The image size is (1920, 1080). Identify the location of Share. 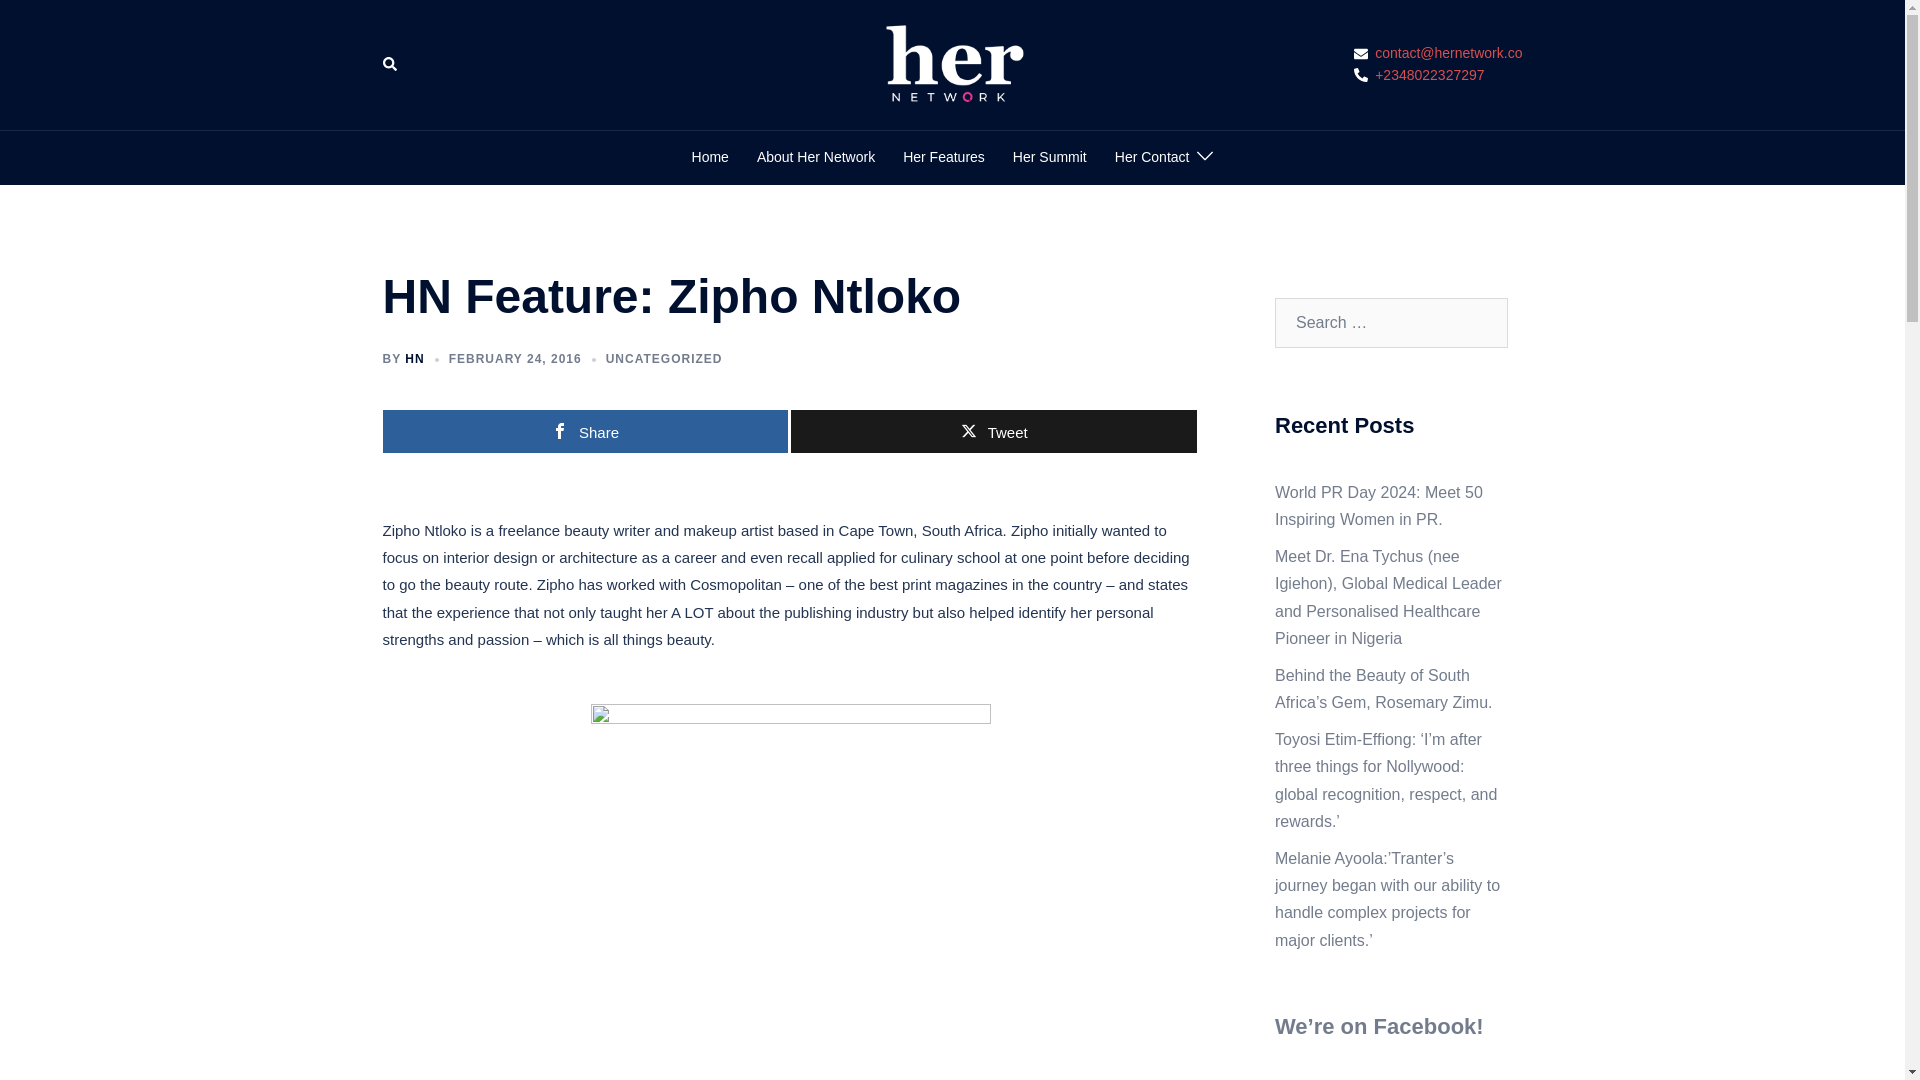
(584, 431).